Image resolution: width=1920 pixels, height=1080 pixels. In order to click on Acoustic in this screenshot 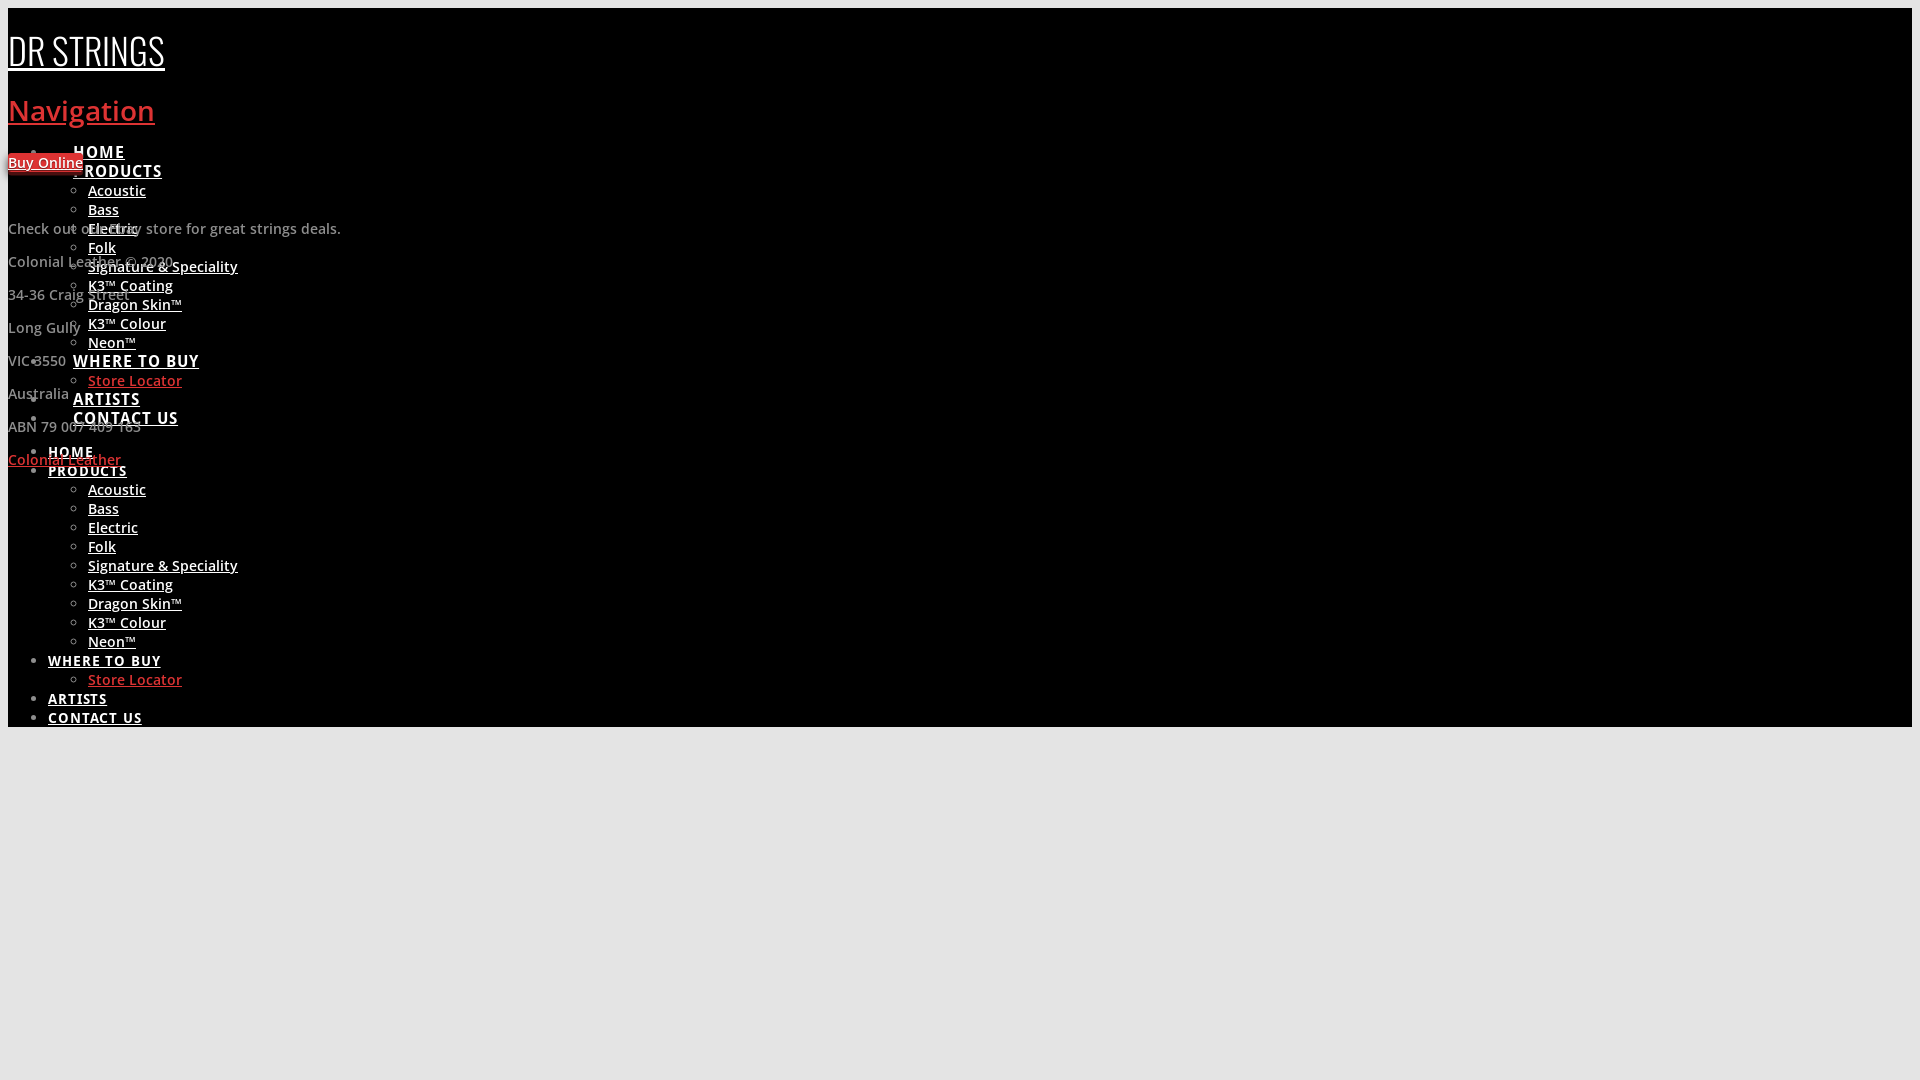, I will do `click(117, 490)`.